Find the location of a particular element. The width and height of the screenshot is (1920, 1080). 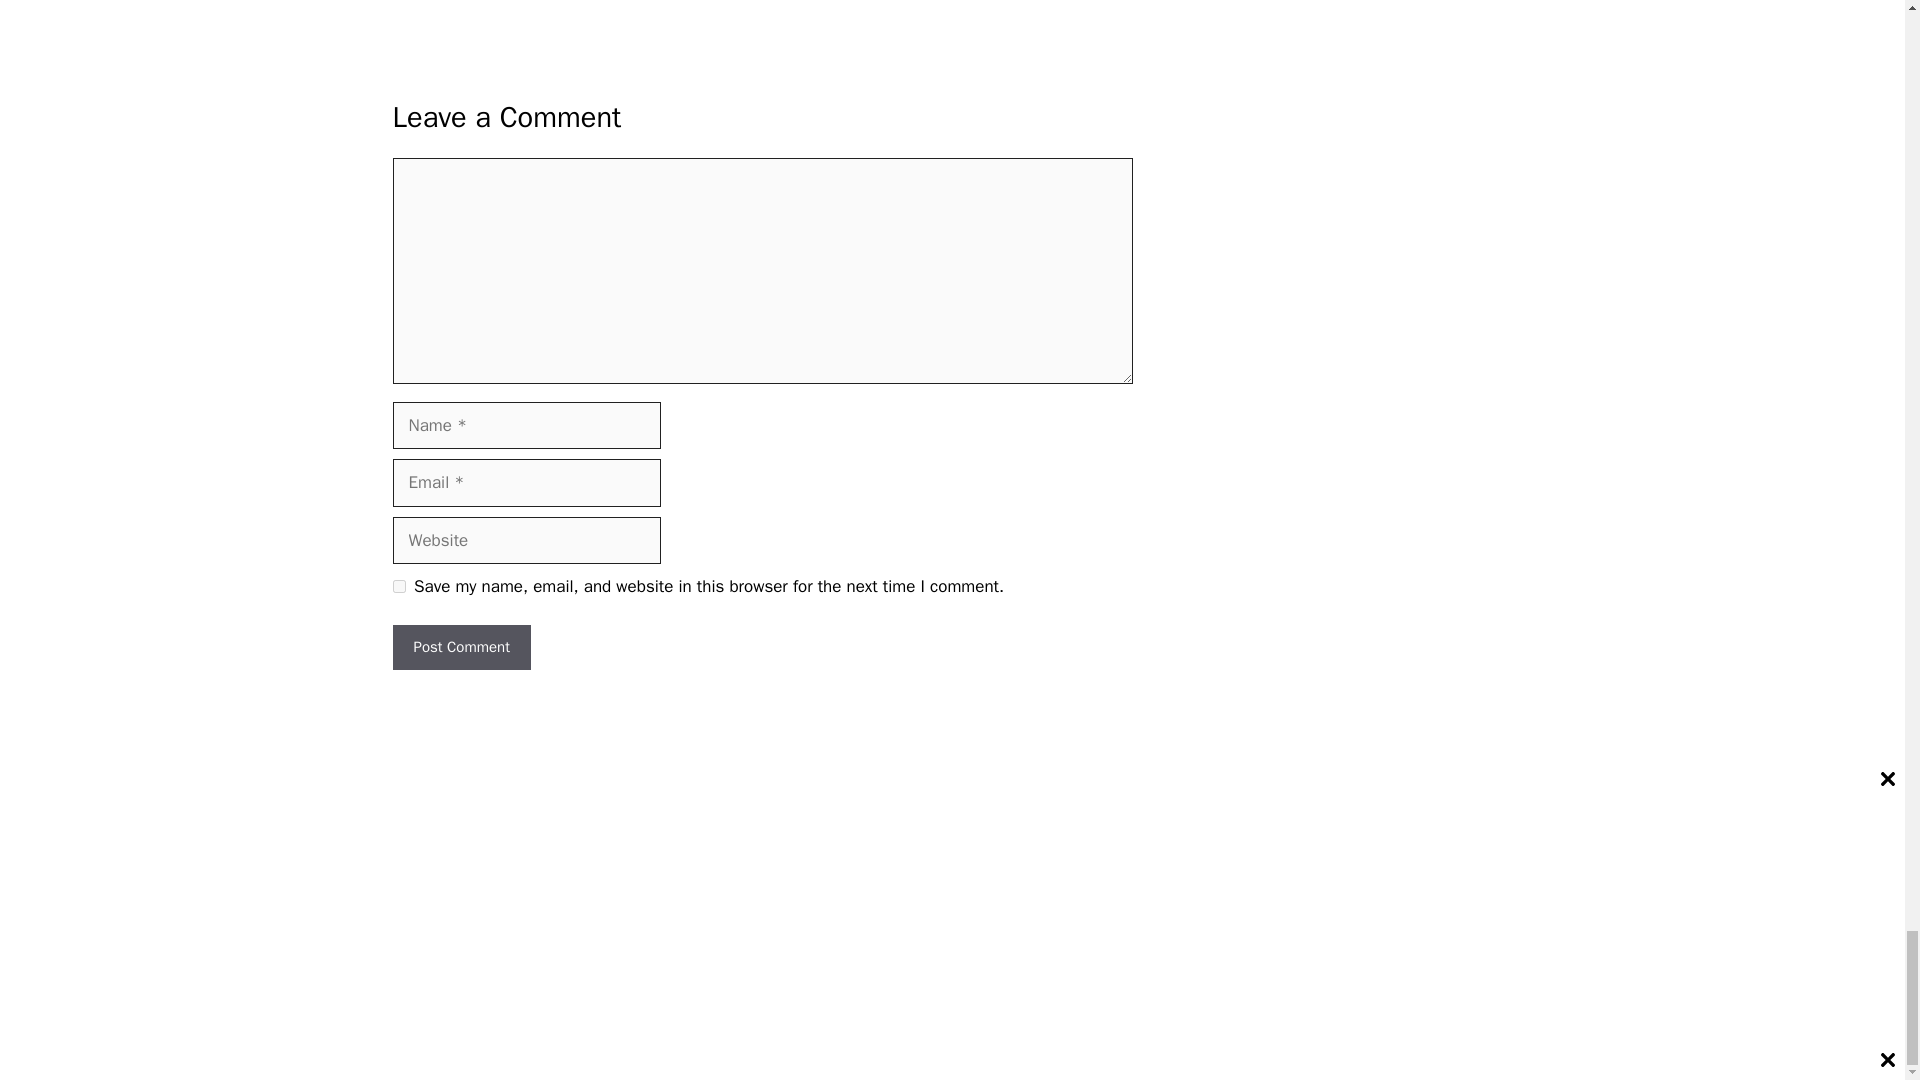

GeneratePress is located at coordinates (498, 920).